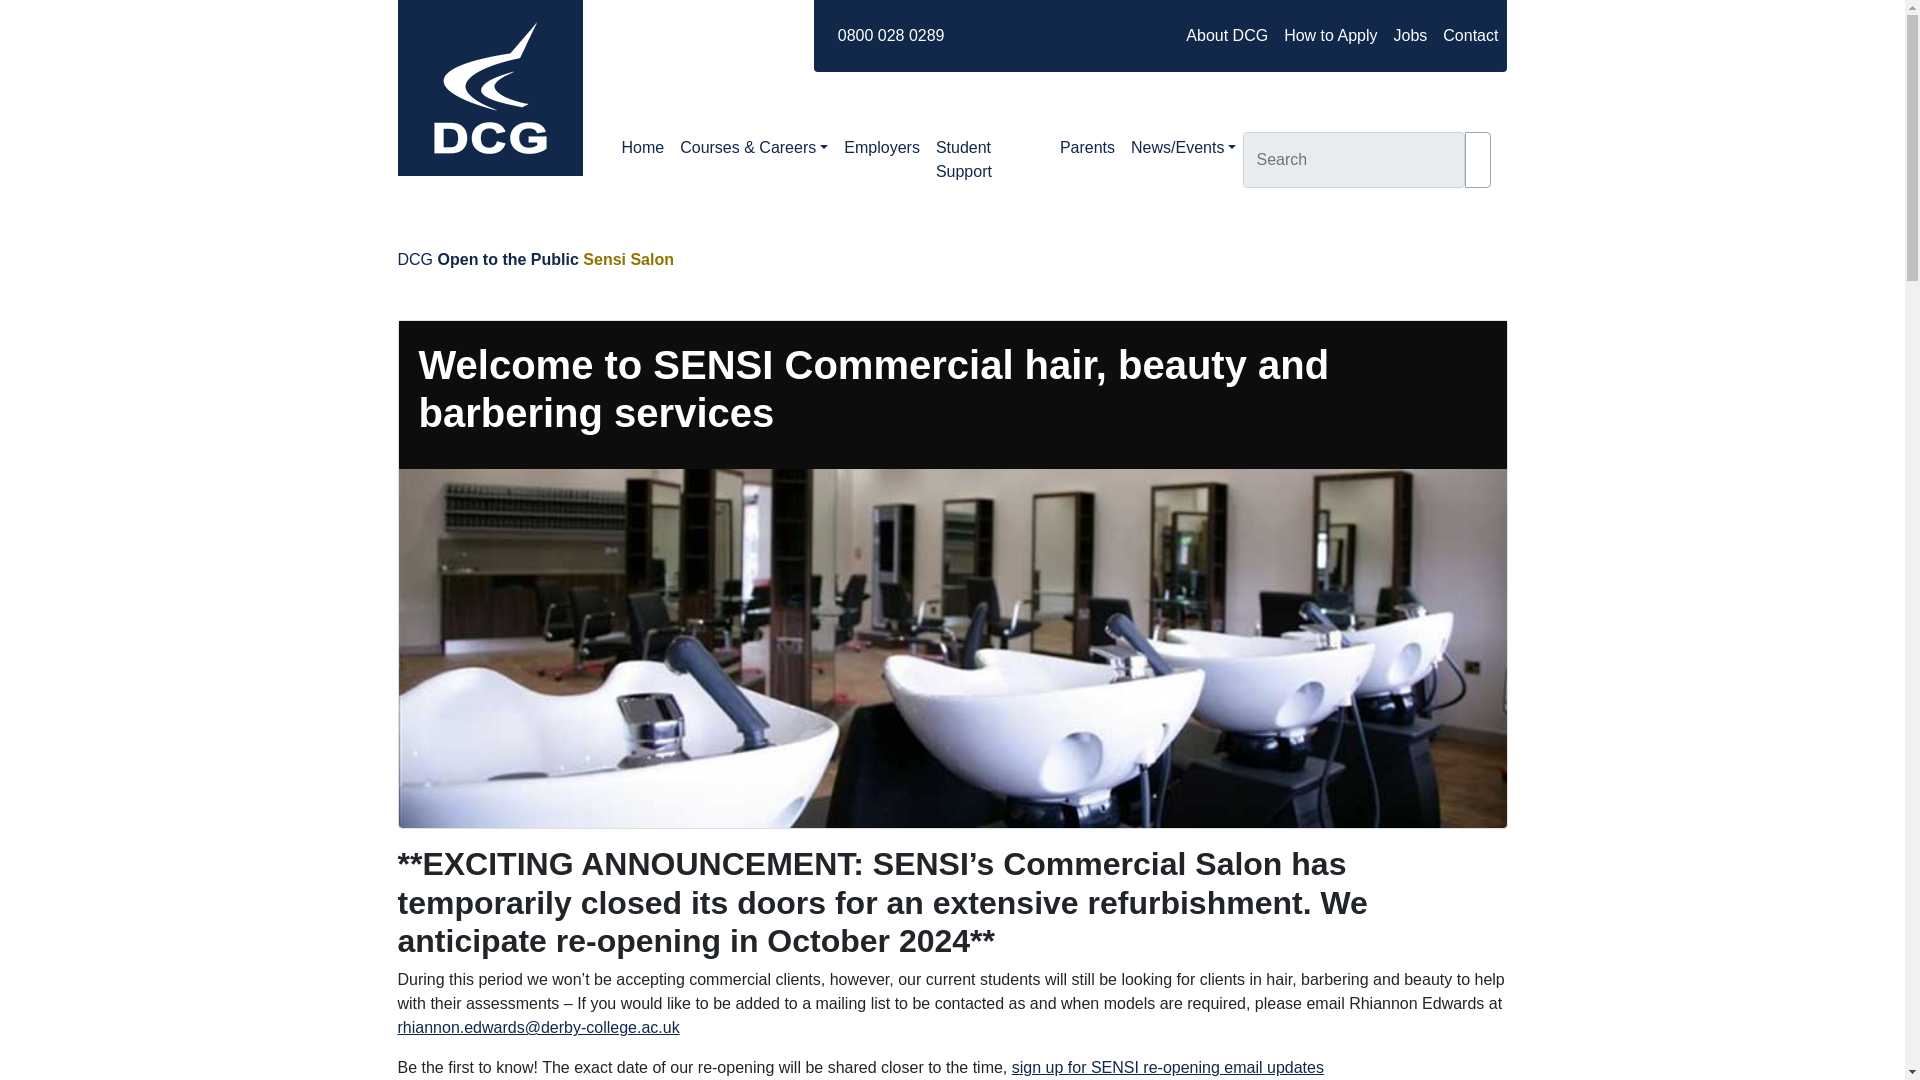  What do you see at coordinates (1470, 36) in the screenshot?
I see `Contact` at bounding box center [1470, 36].